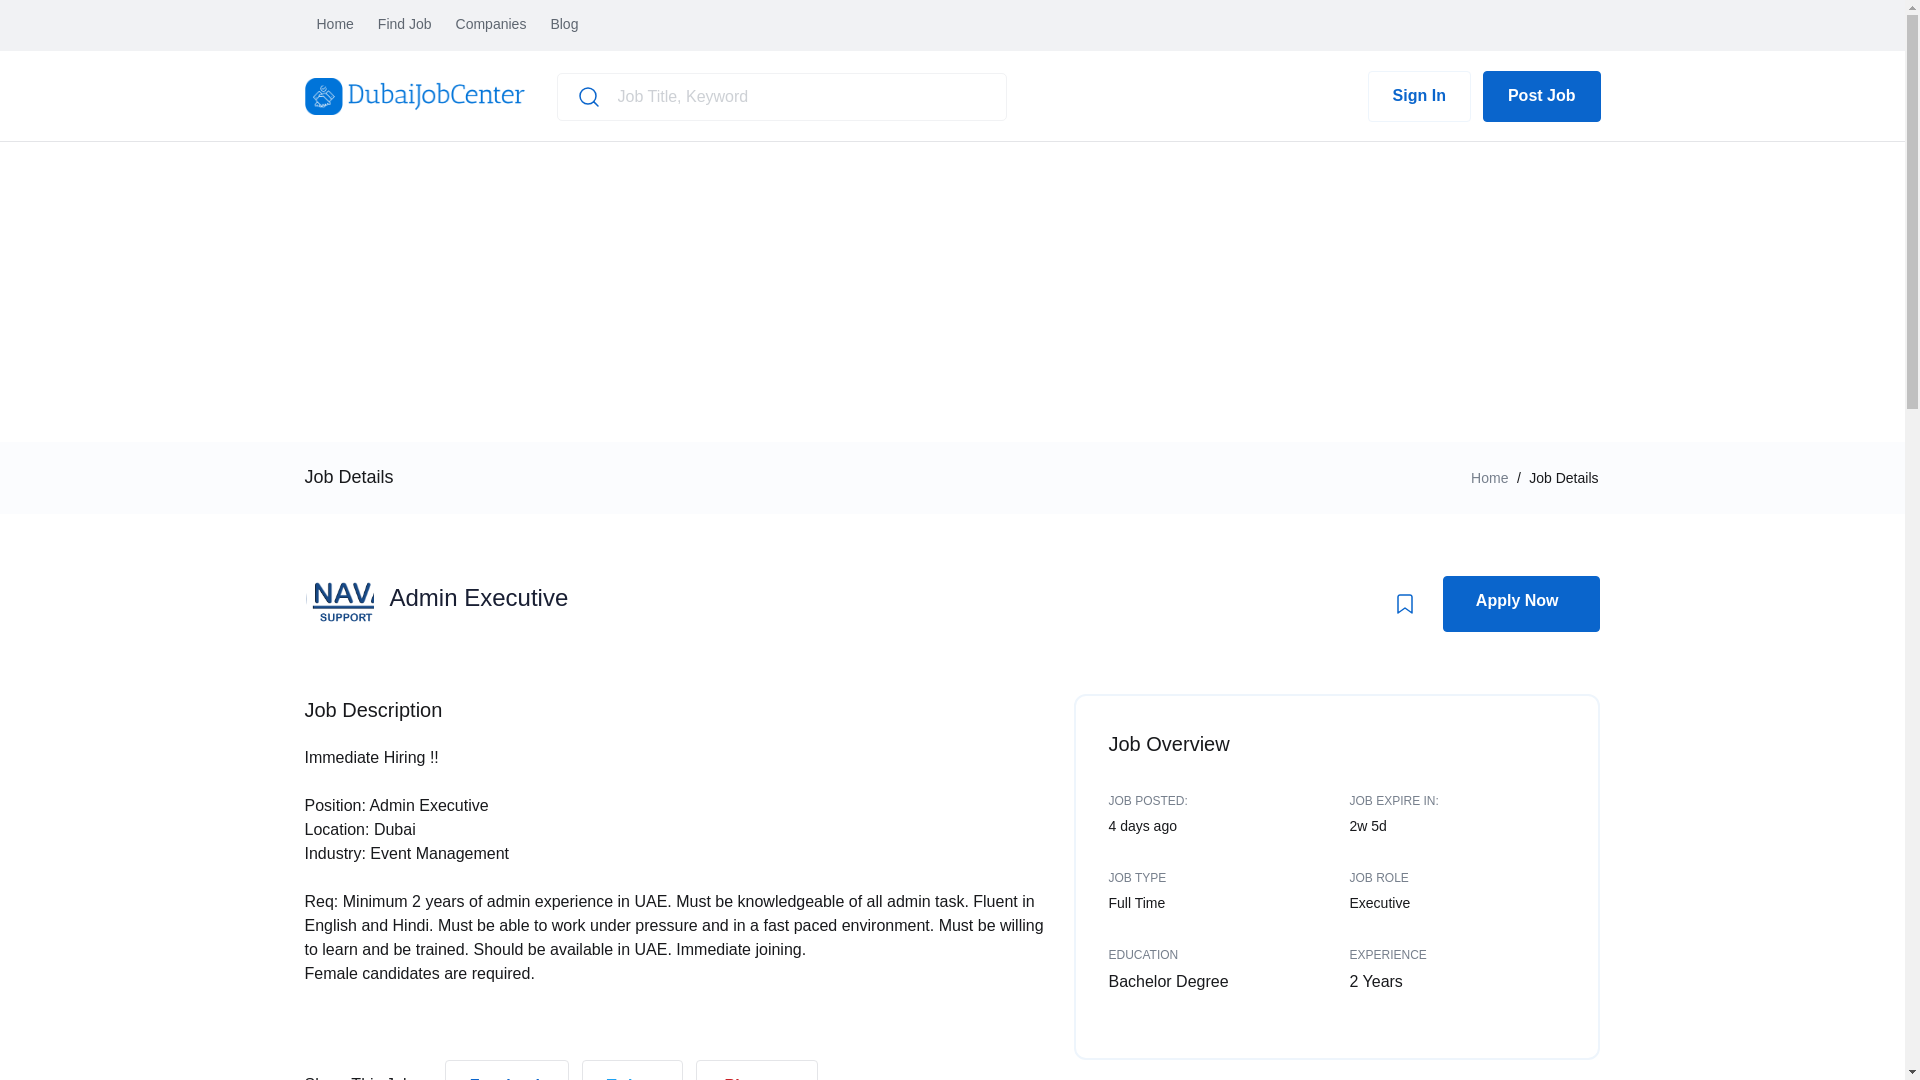  I want to click on Twitter, so click(632, 1070).